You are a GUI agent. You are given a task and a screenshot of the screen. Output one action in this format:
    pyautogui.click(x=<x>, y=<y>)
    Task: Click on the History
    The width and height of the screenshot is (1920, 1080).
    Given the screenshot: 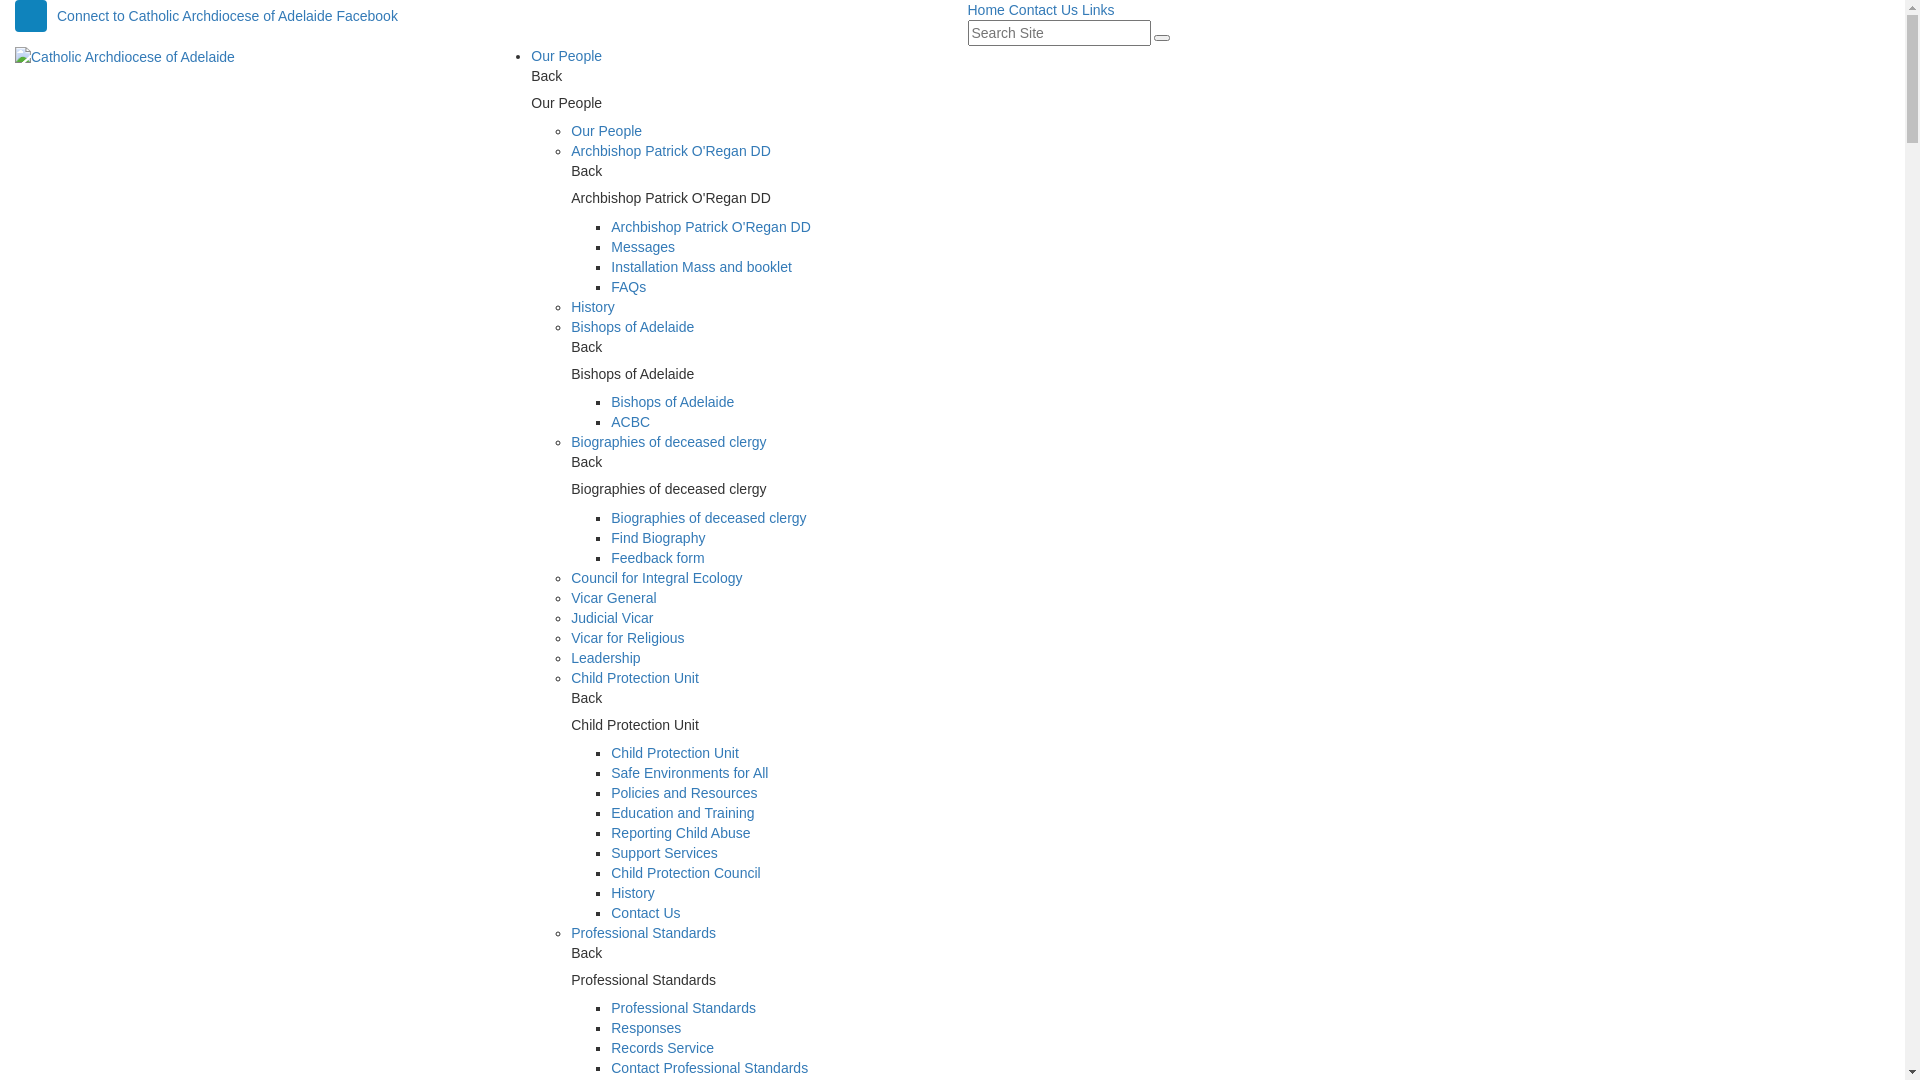 What is the action you would take?
    pyautogui.click(x=593, y=307)
    